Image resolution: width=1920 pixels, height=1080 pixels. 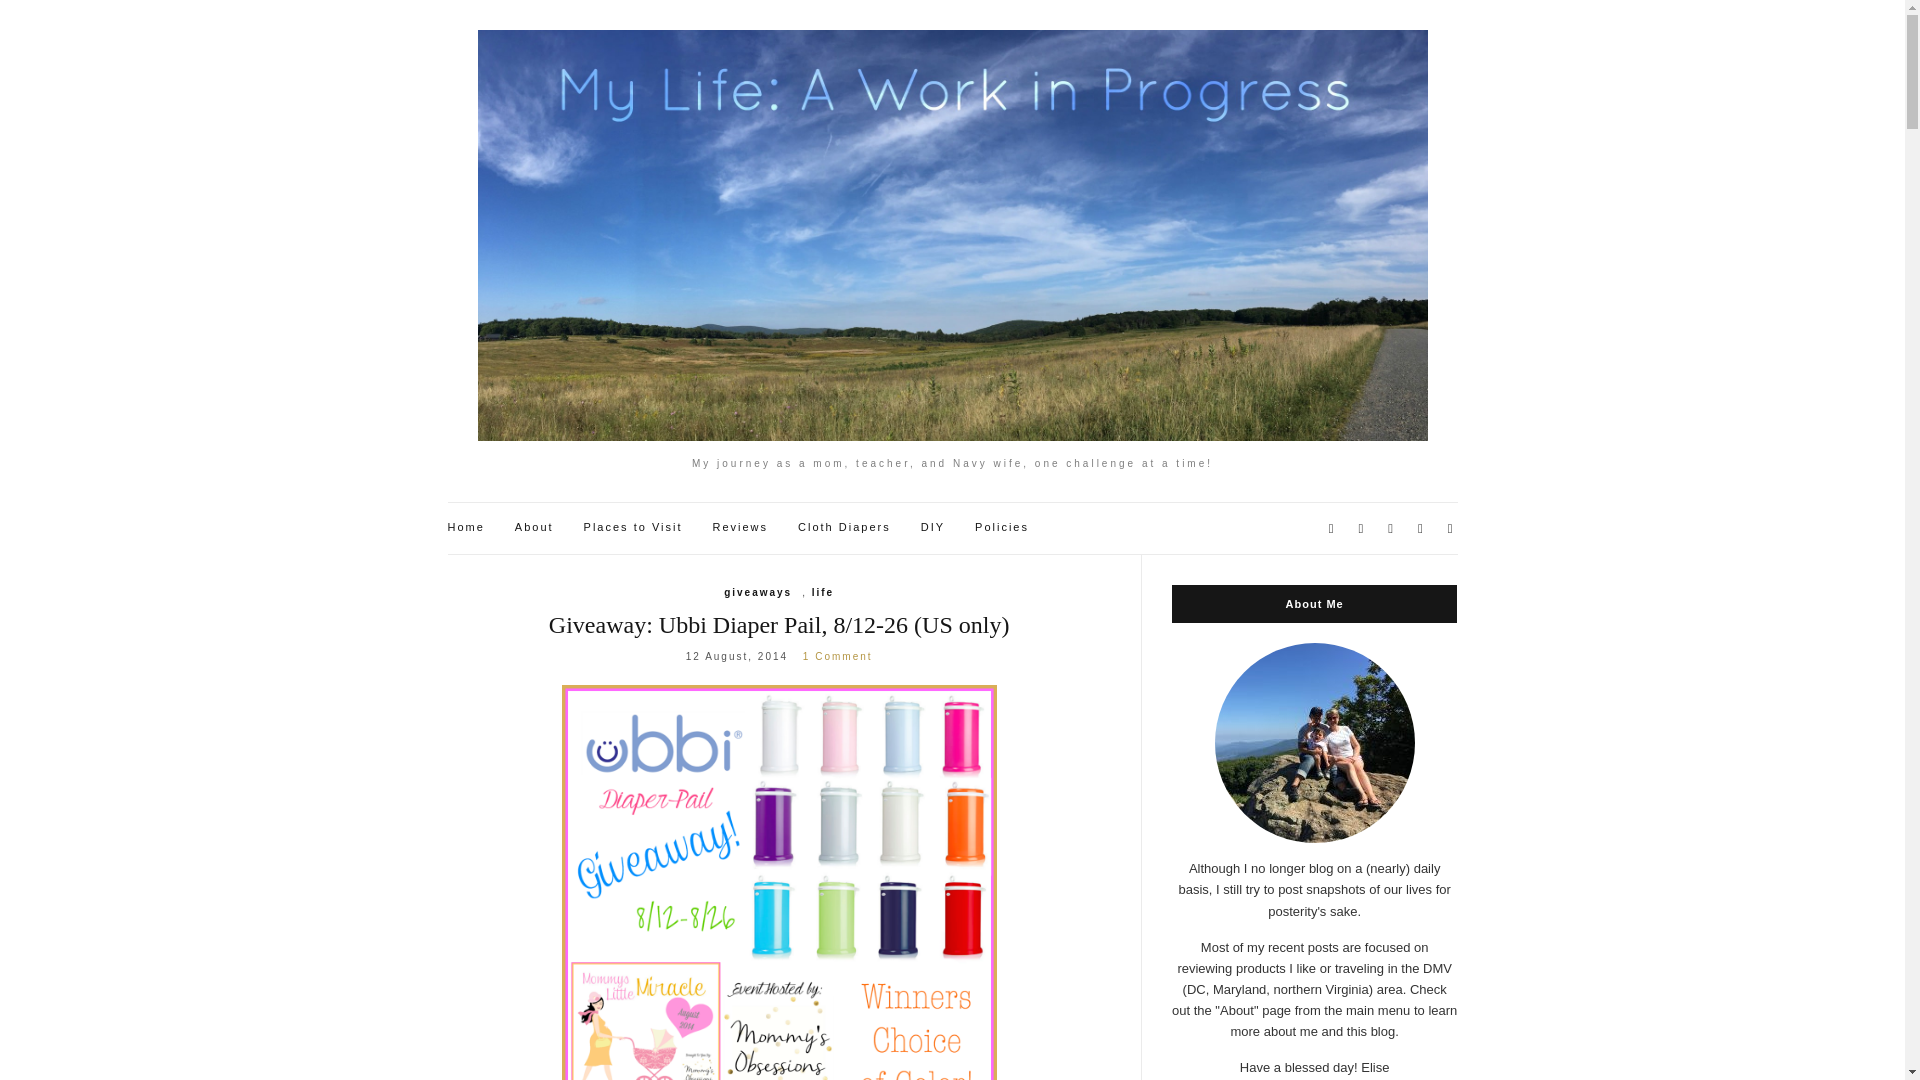 I want to click on giveaways, so click(x=757, y=592).